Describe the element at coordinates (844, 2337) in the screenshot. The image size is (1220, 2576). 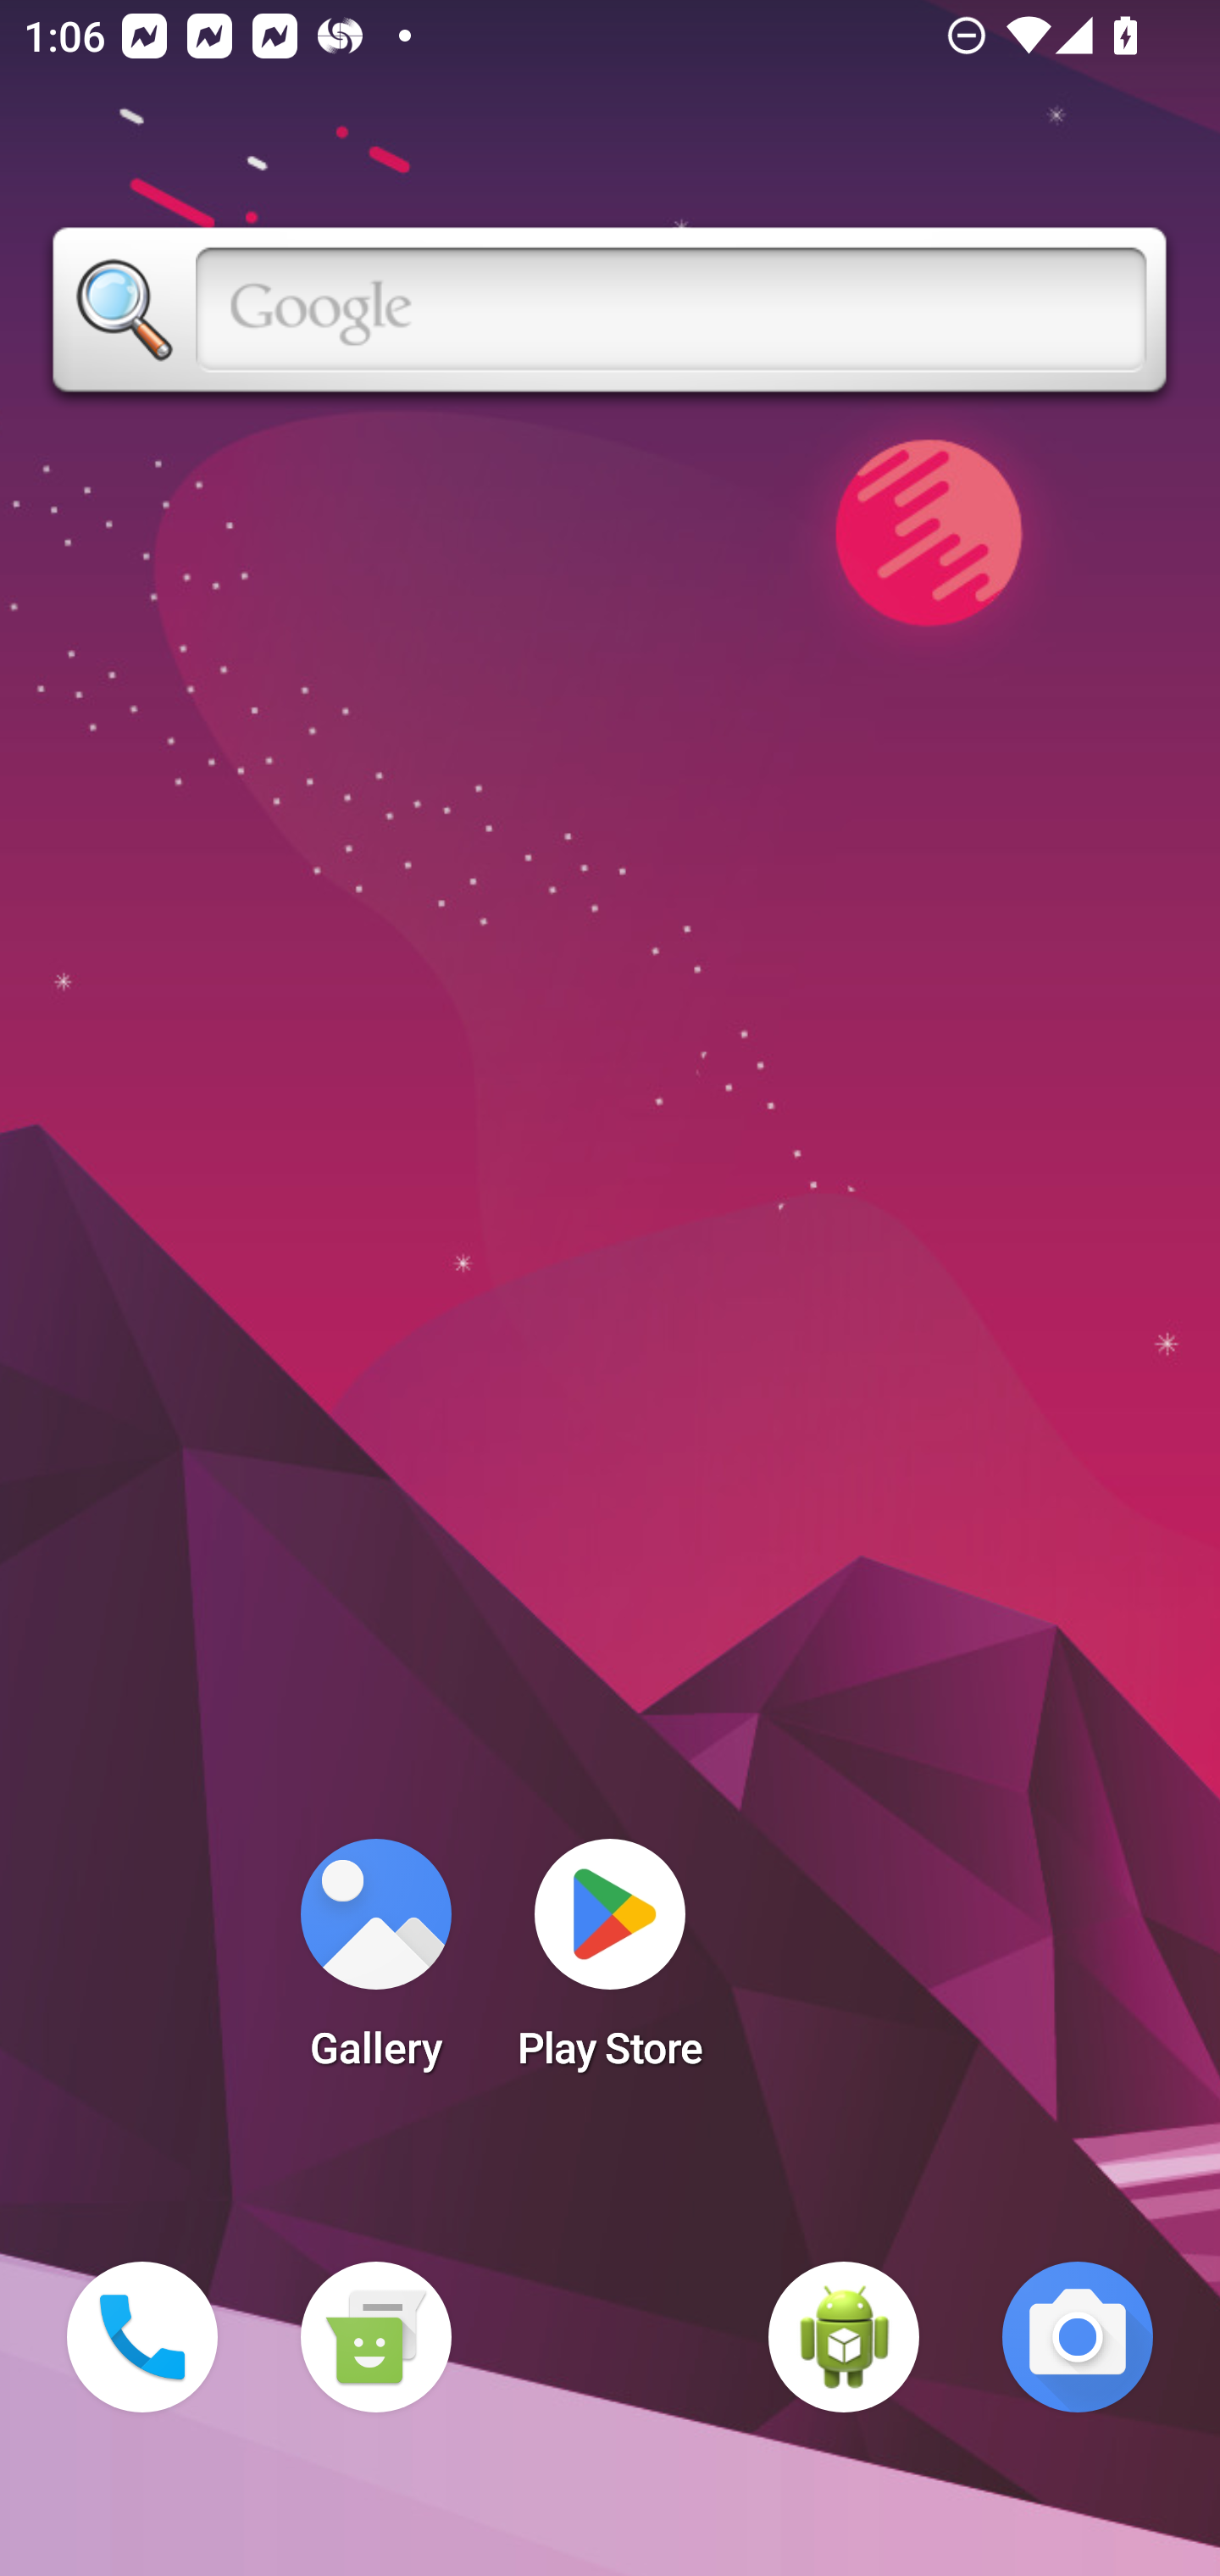
I see `WebView Browser Tester` at that location.